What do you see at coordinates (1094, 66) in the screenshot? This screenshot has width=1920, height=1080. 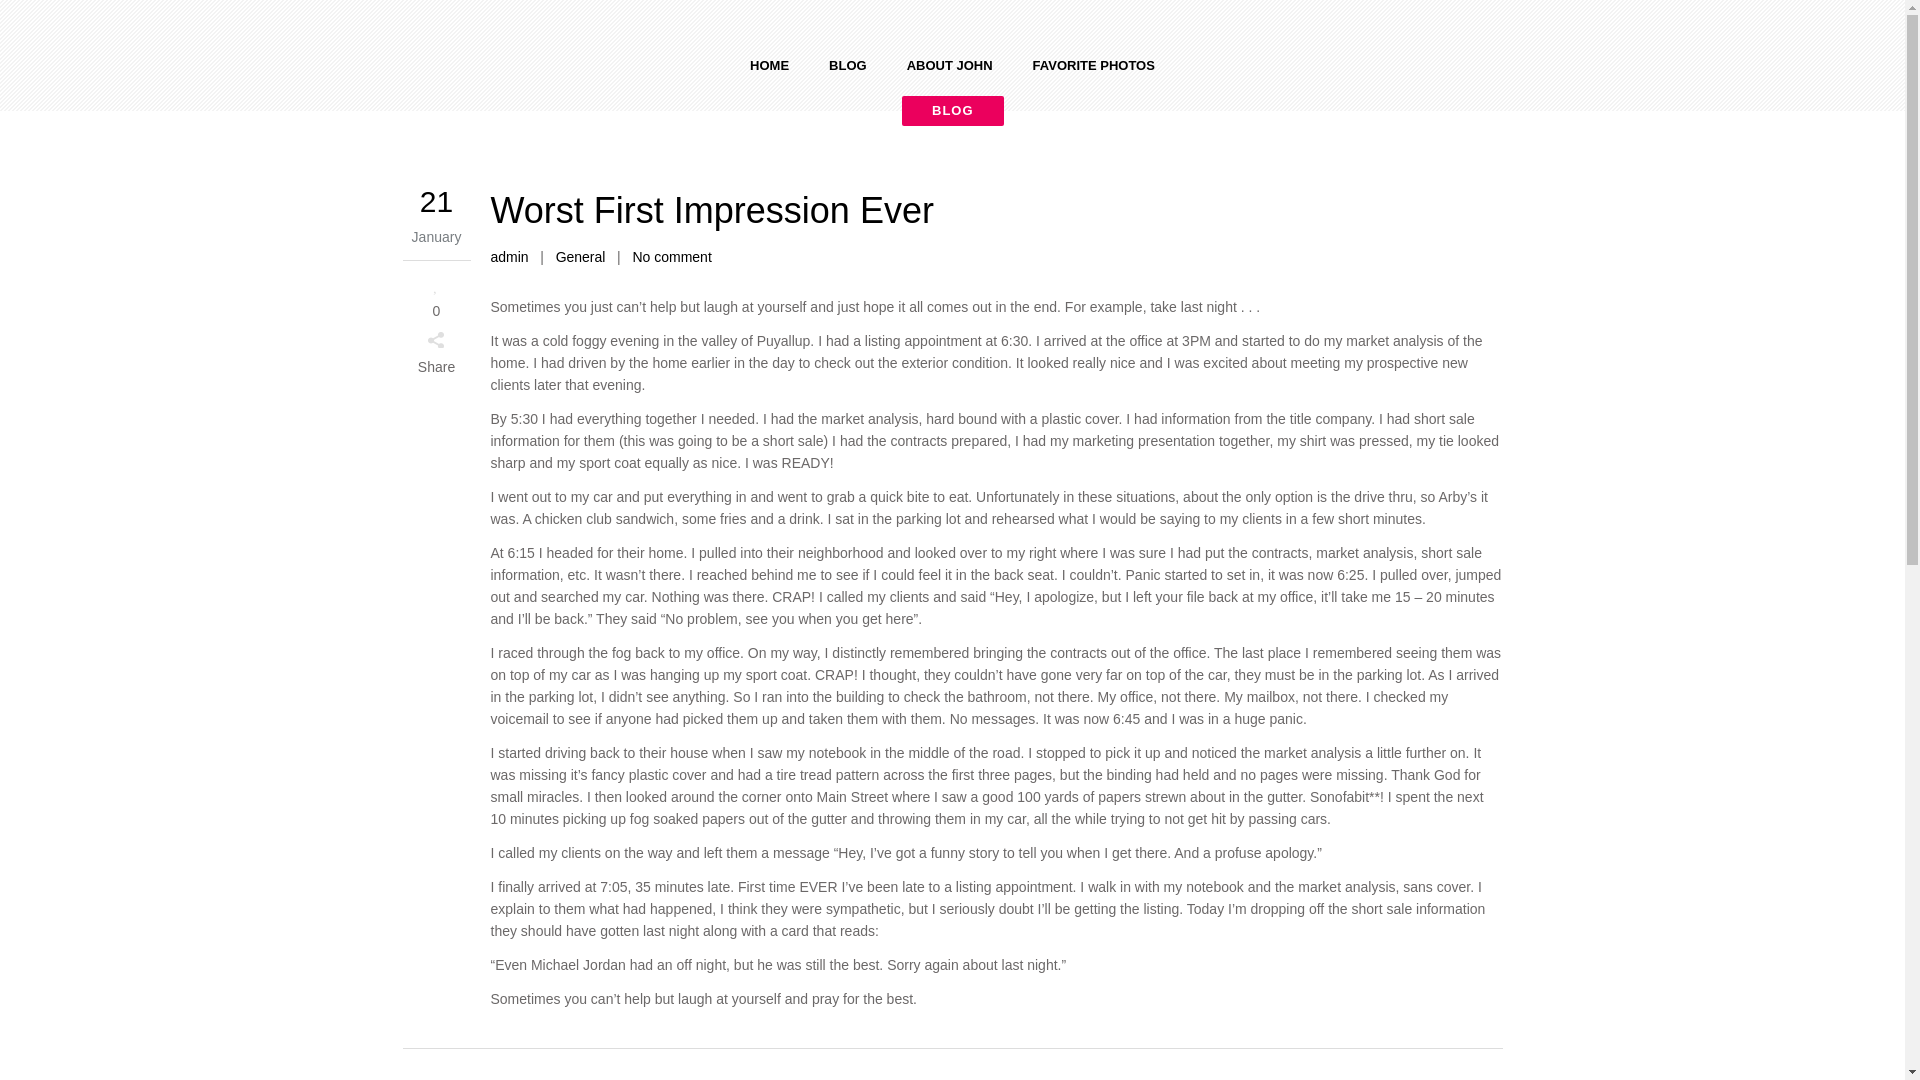 I see `FAVORITE PHOTOS` at bounding box center [1094, 66].